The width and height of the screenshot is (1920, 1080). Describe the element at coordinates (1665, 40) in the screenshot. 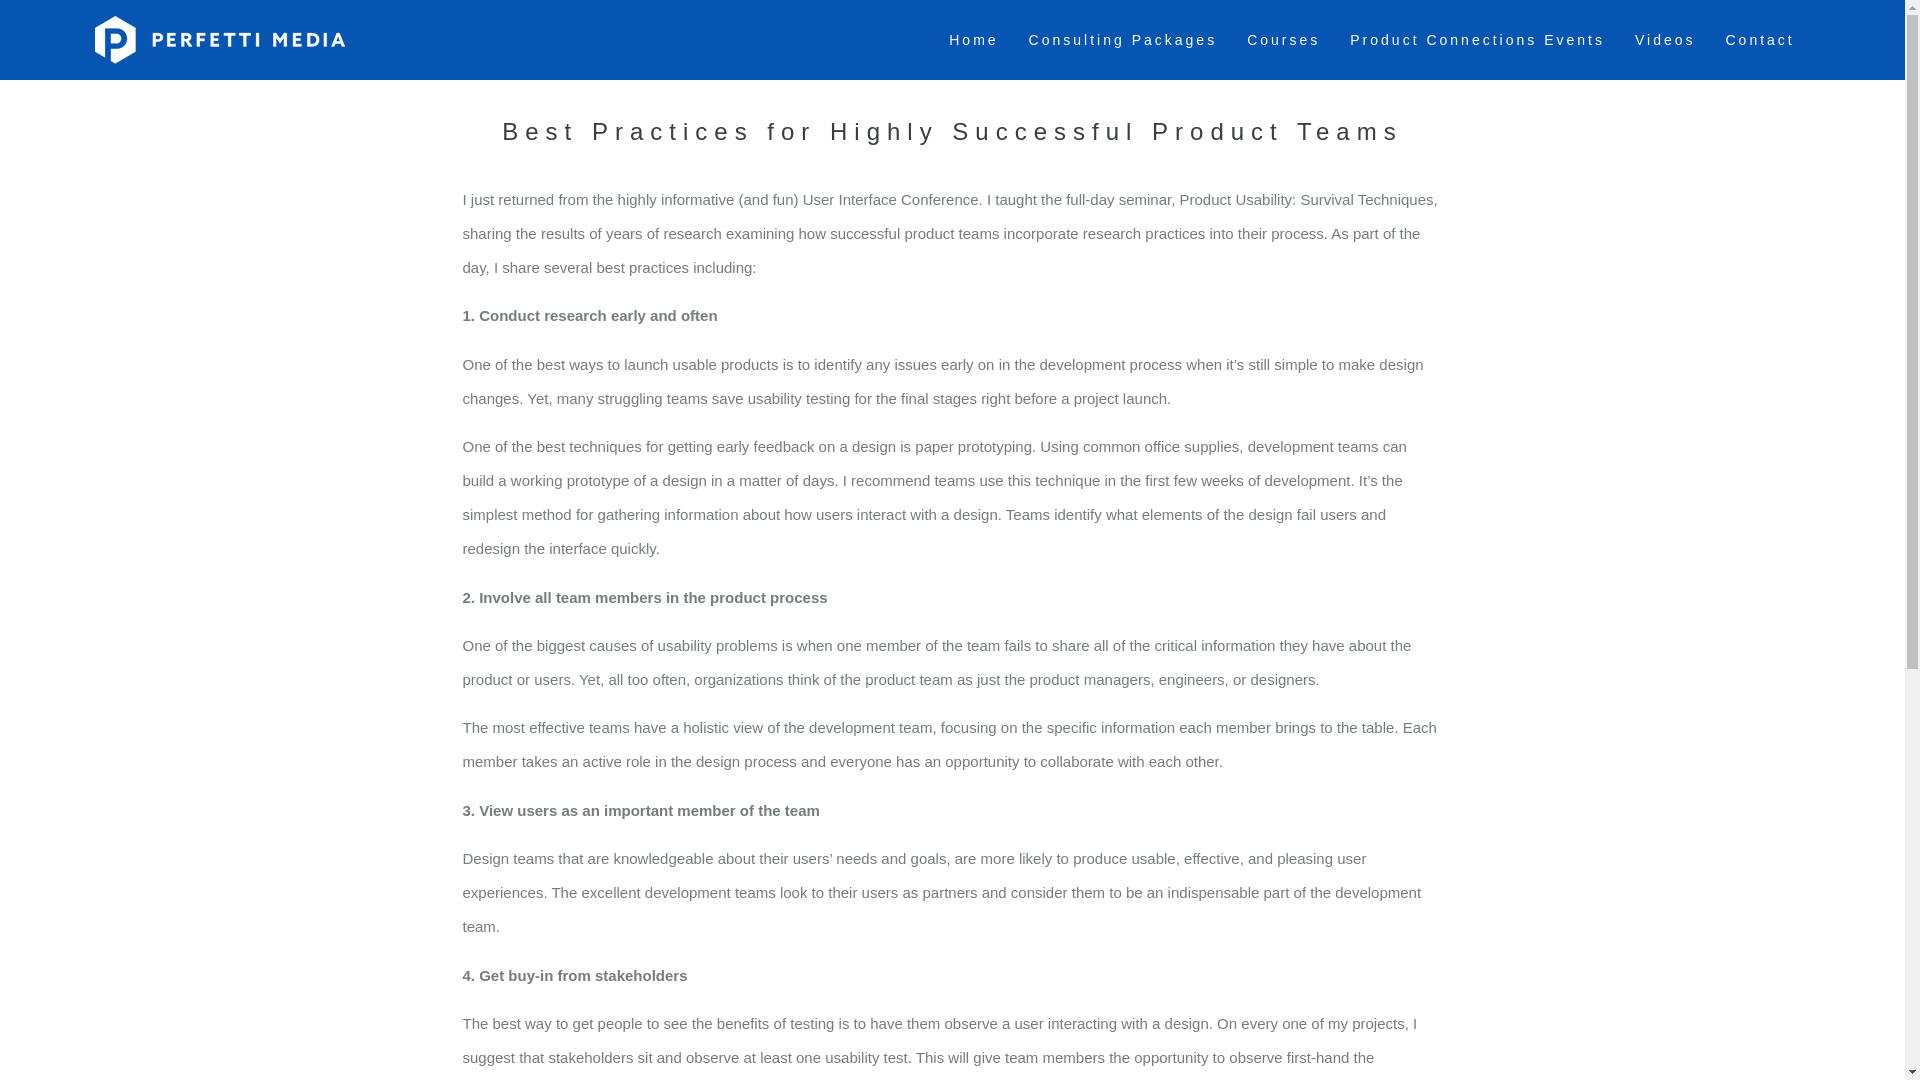

I see `Videos` at that location.